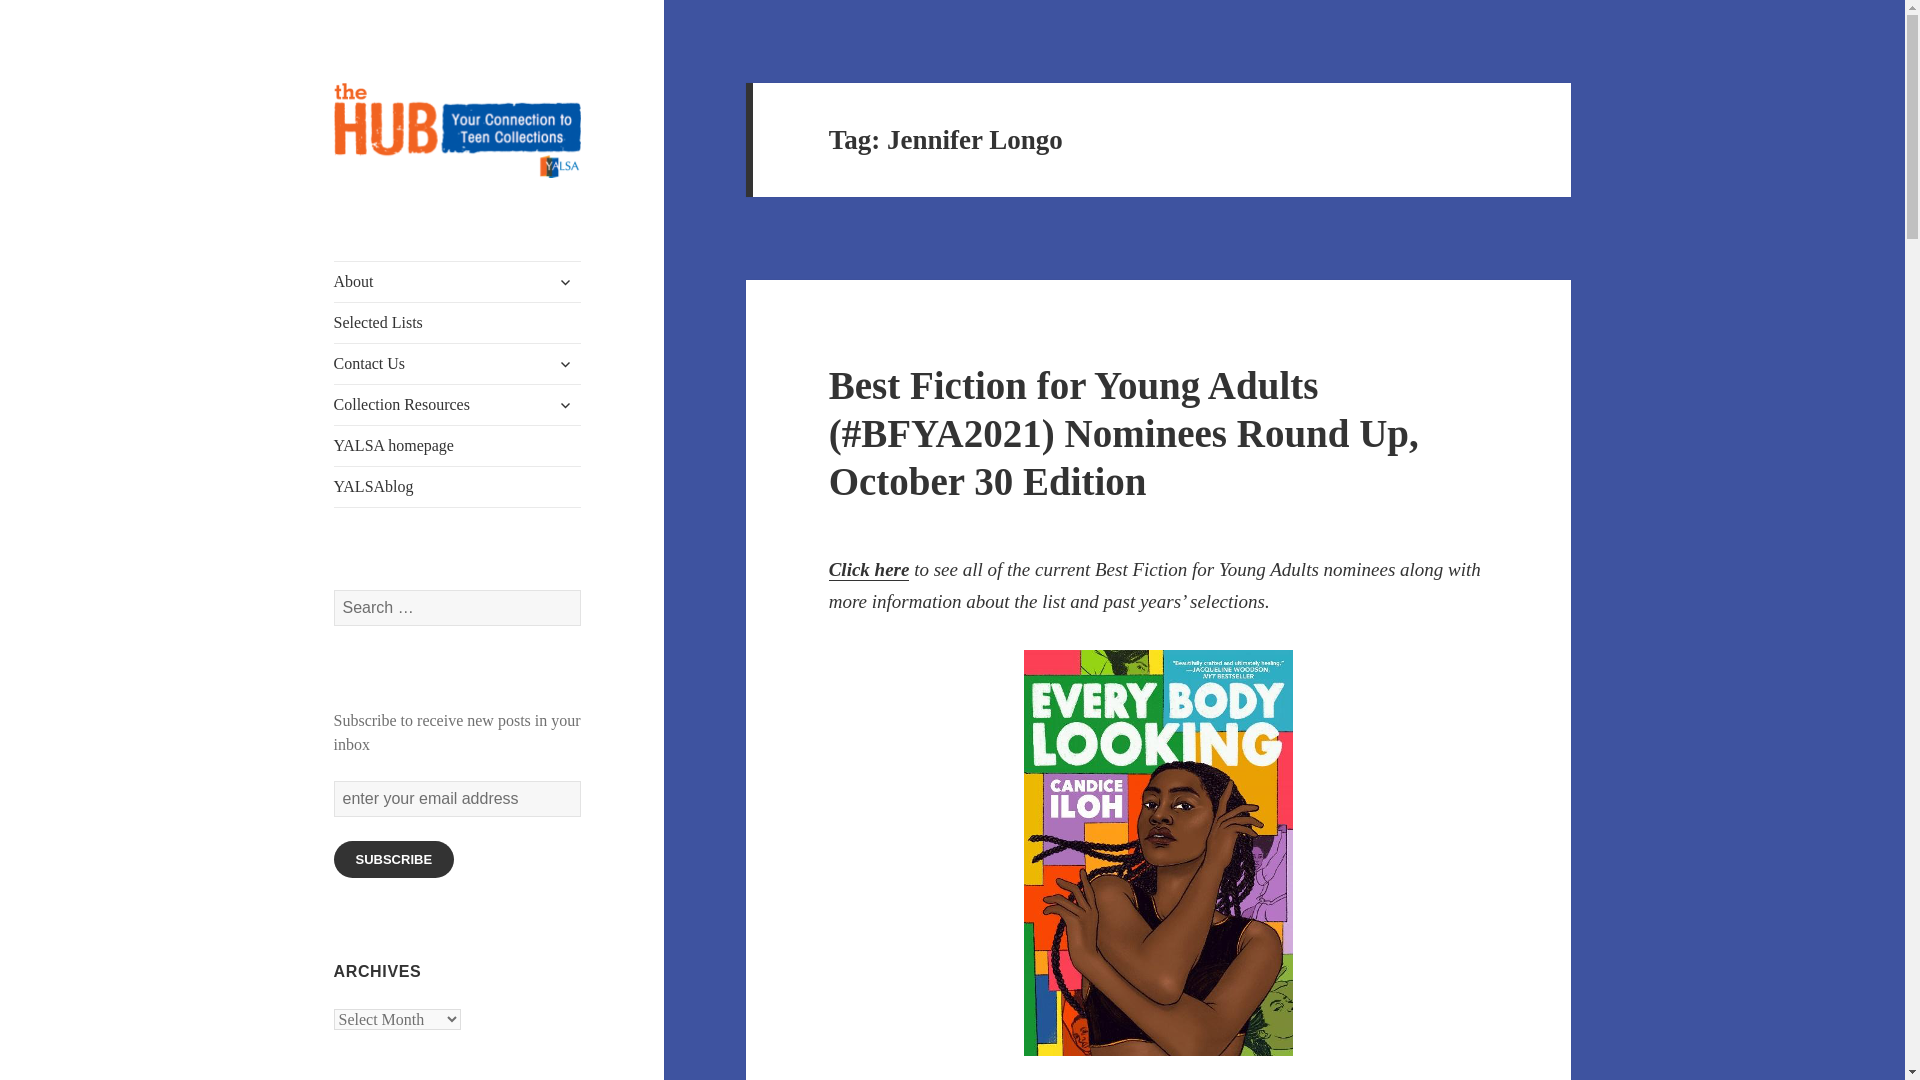  What do you see at coordinates (870, 570) in the screenshot?
I see `Click here` at bounding box center [870, 570].